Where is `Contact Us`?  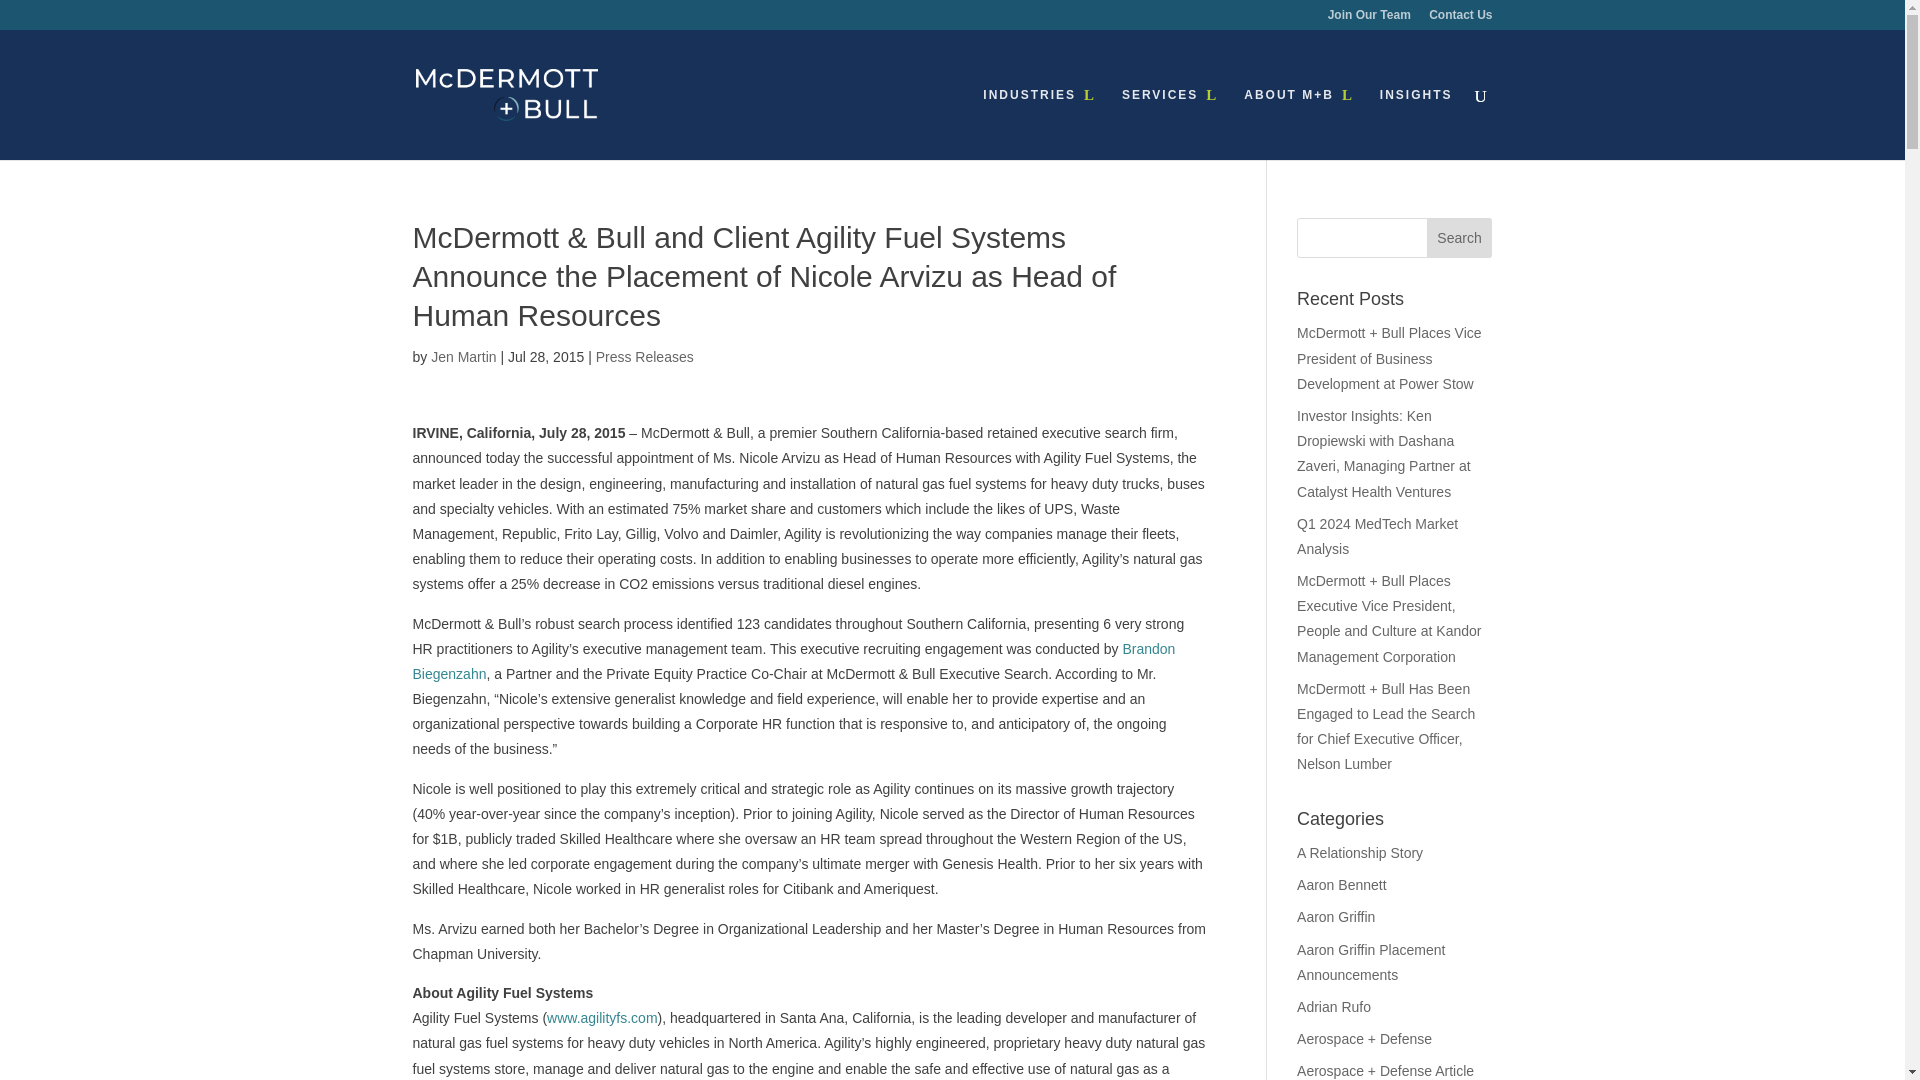
Contact Us is located at coordinates (1460, 19).